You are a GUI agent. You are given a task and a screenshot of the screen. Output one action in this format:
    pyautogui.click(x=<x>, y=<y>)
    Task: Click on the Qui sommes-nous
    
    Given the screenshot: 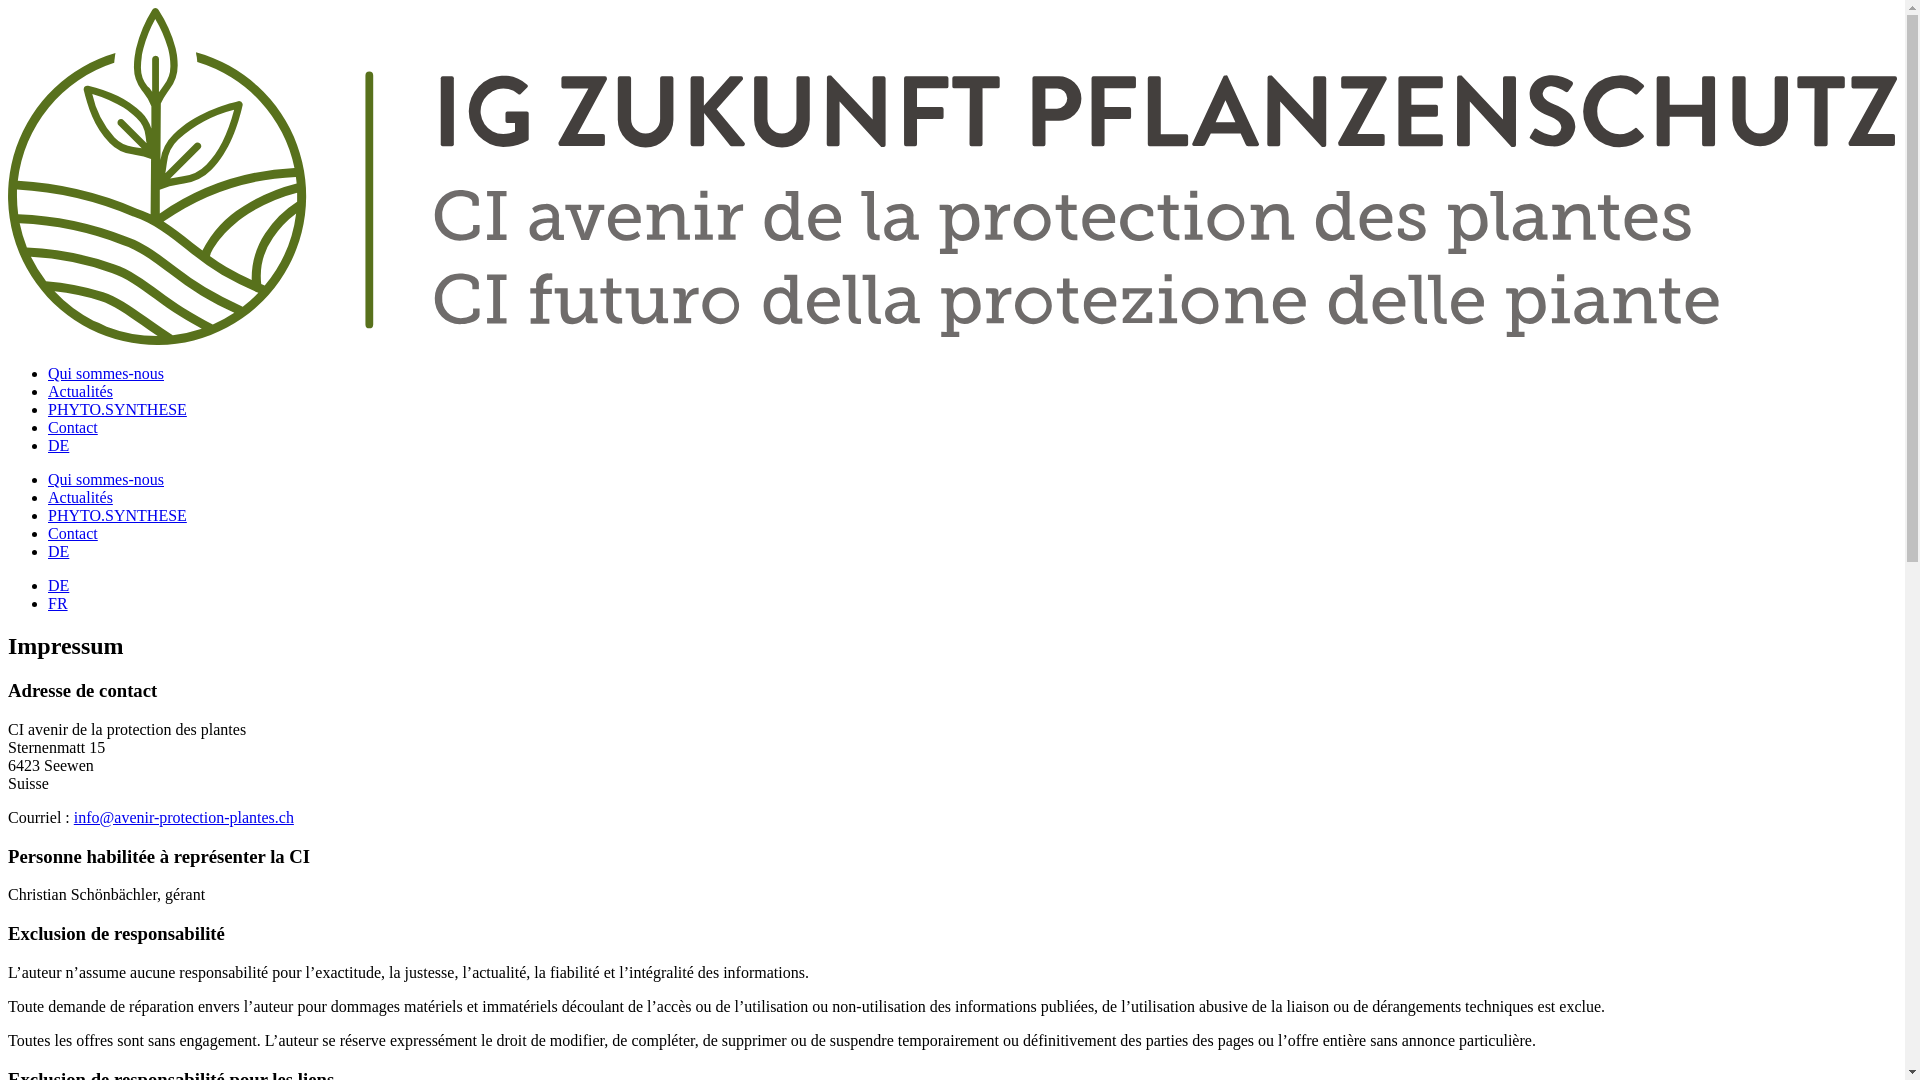 What is the action you would take?
    pyautogui.click(x=106, y=480)
    